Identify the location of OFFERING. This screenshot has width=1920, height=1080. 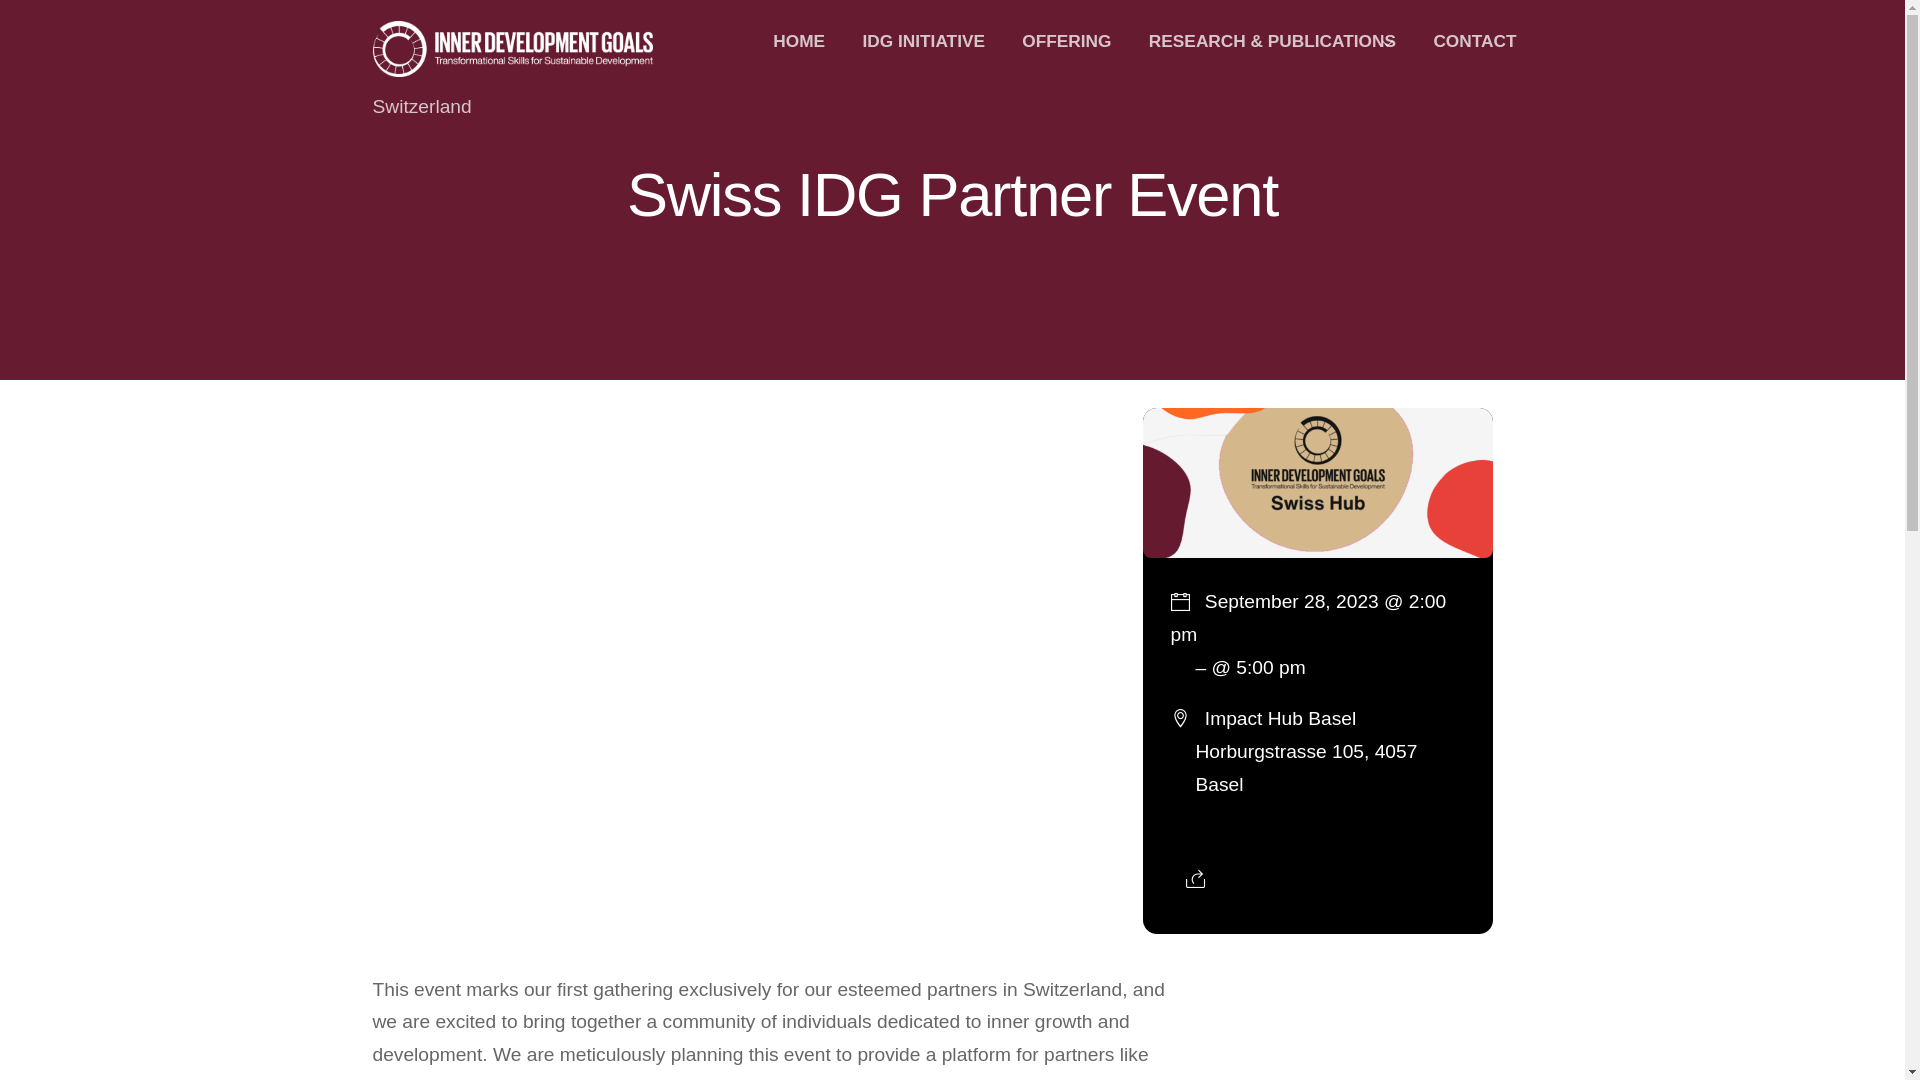
(1066, 41).